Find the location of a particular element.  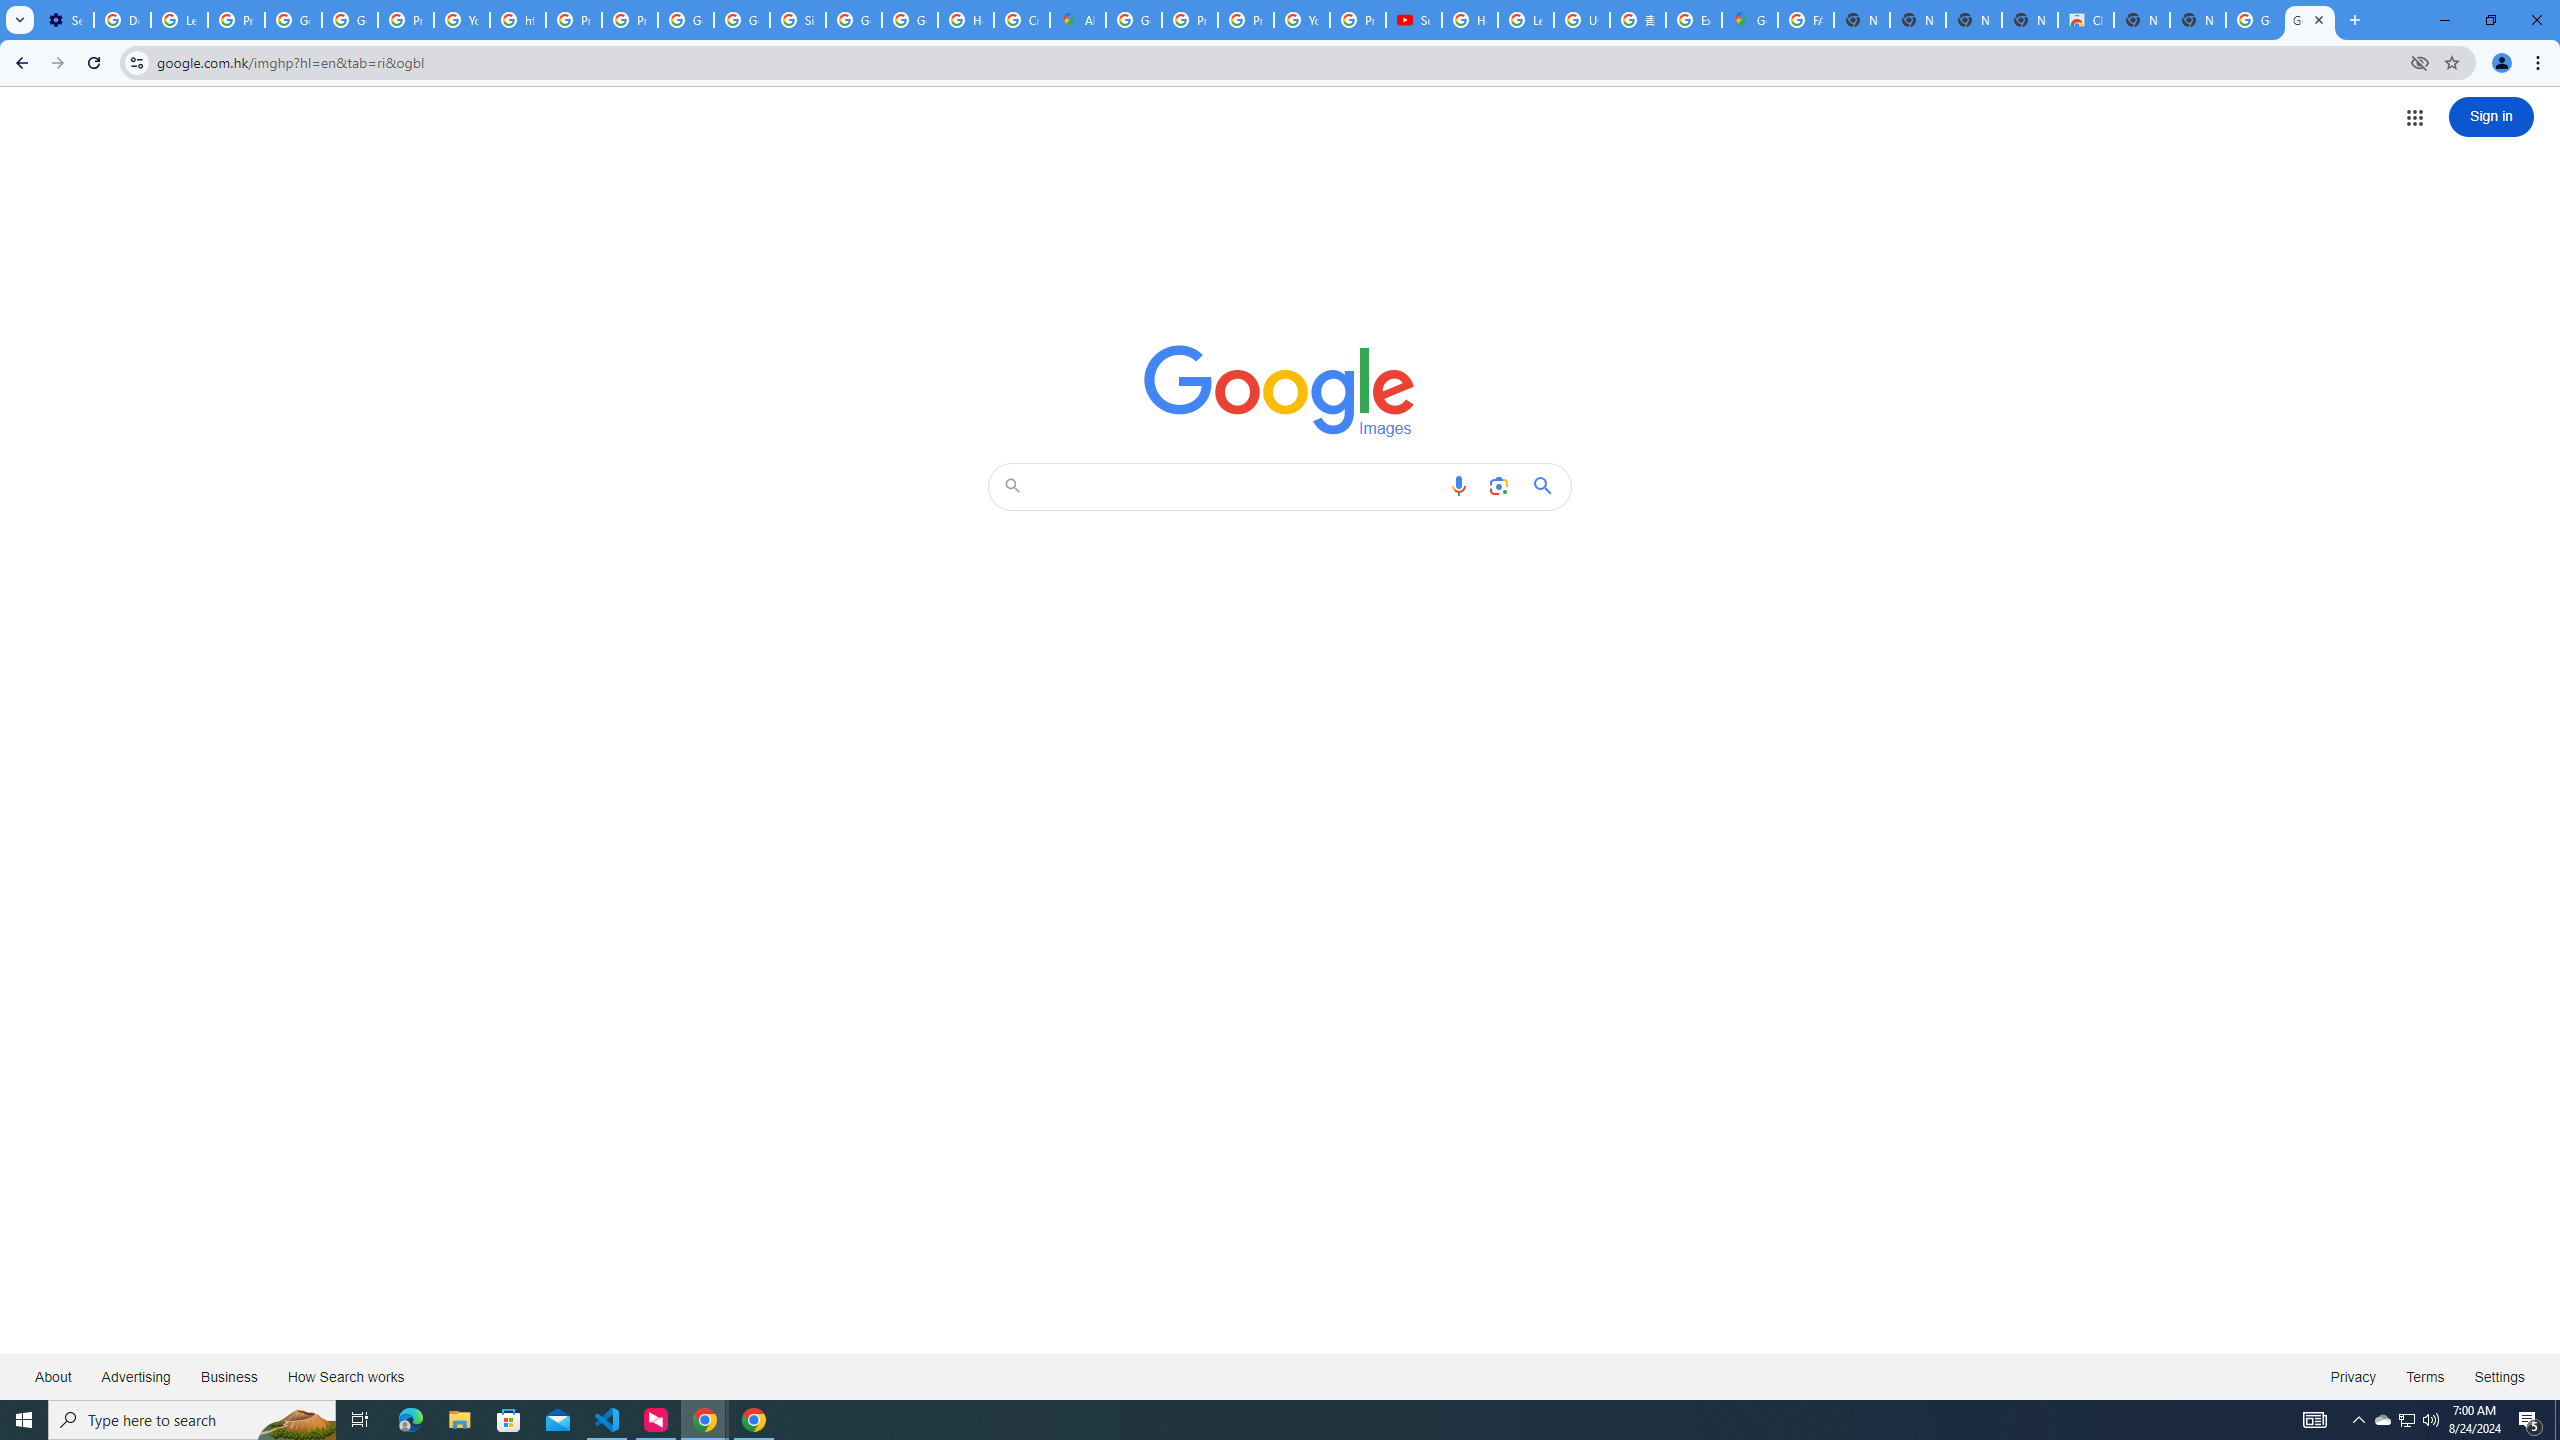

Sign in - Google Accounts is located at coordinates (797, 20).